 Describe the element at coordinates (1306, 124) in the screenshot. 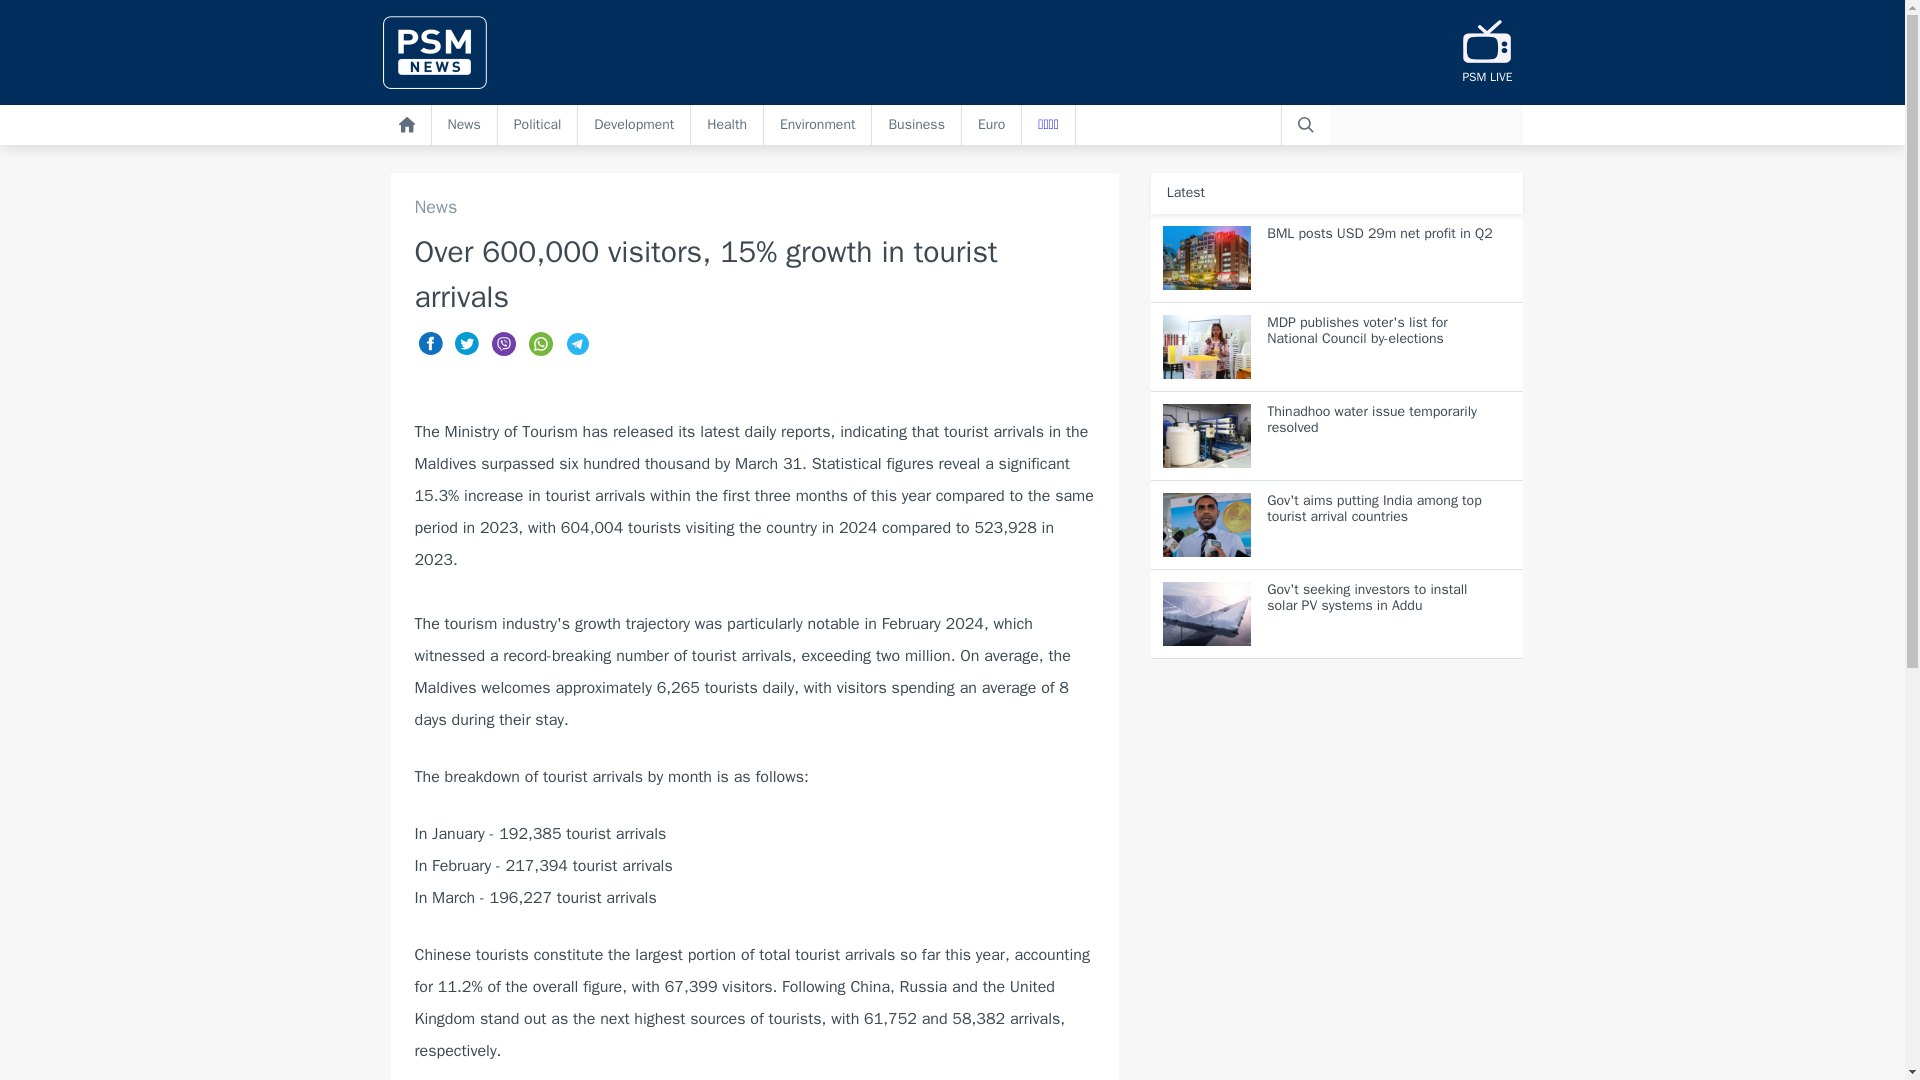

I see `Submit` at that location.